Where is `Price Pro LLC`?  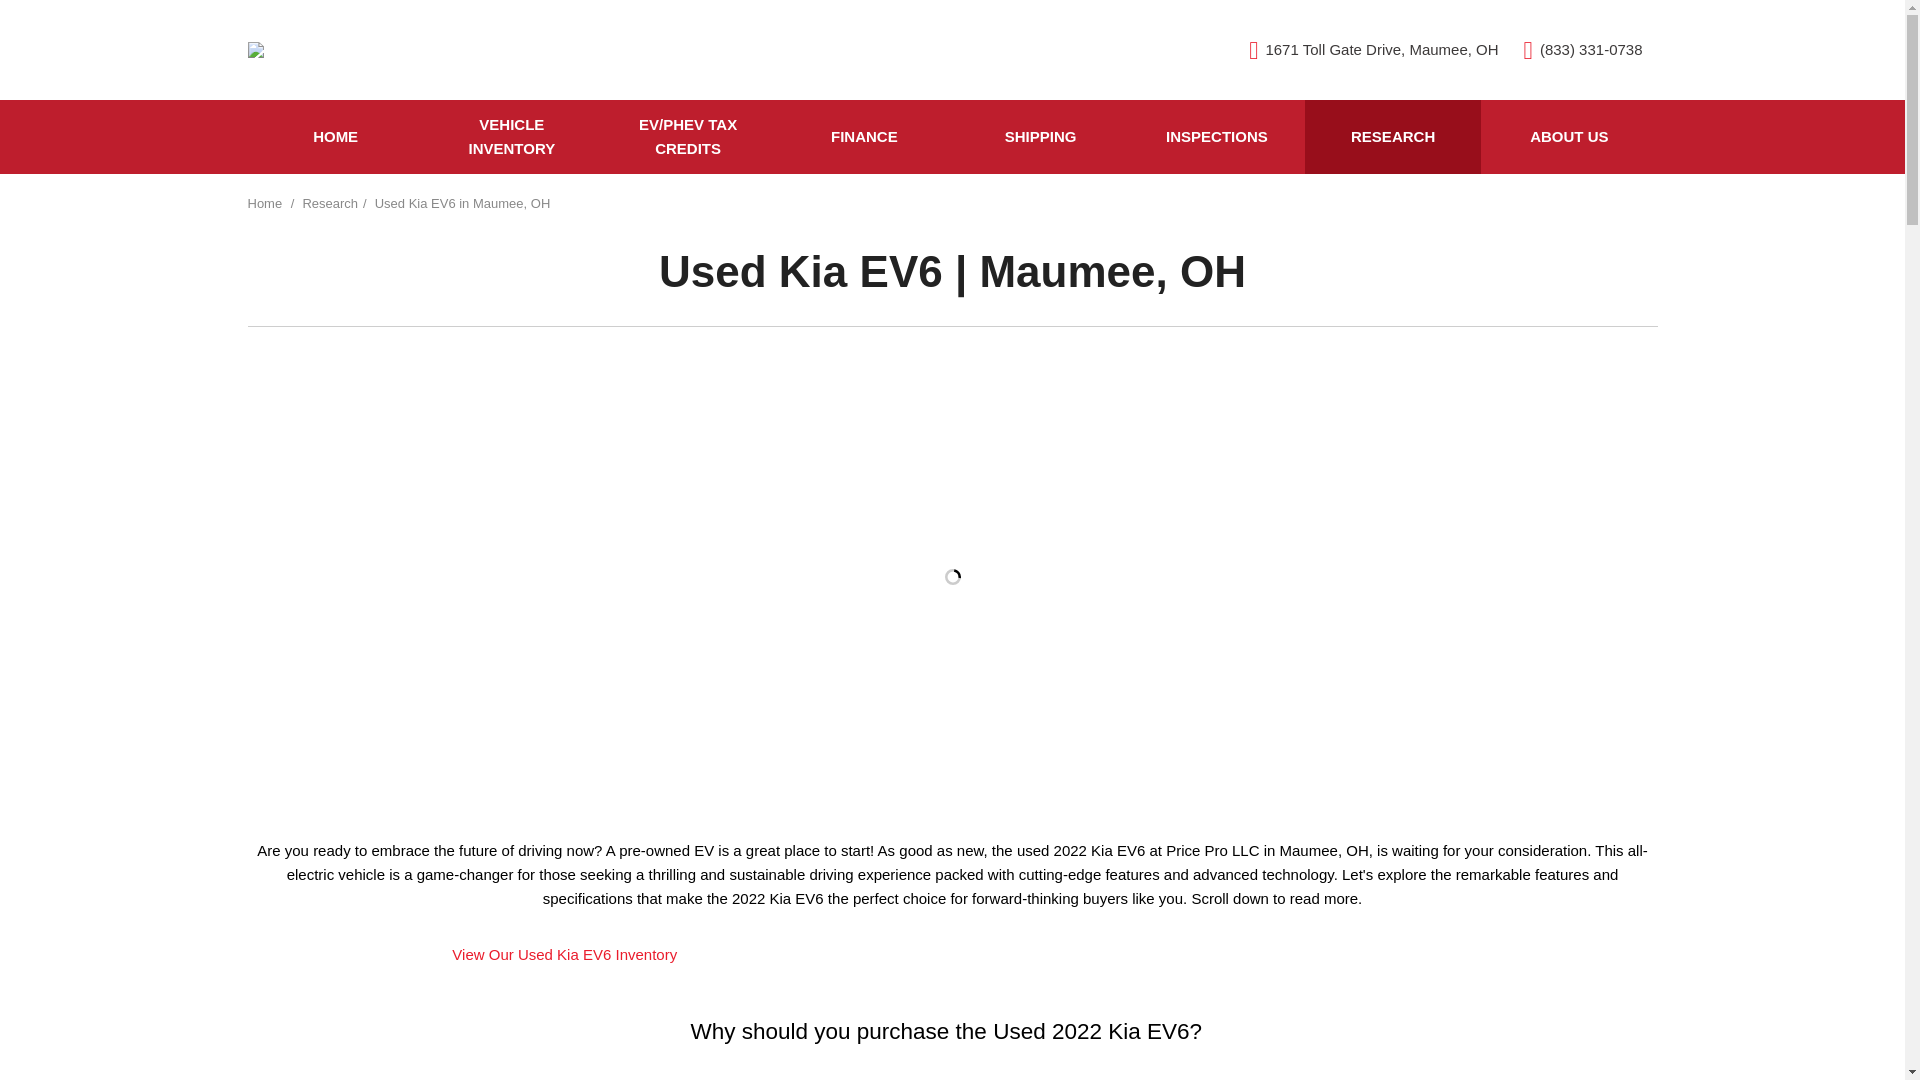
Price Pro LLC is located at coordinates (256, 50).